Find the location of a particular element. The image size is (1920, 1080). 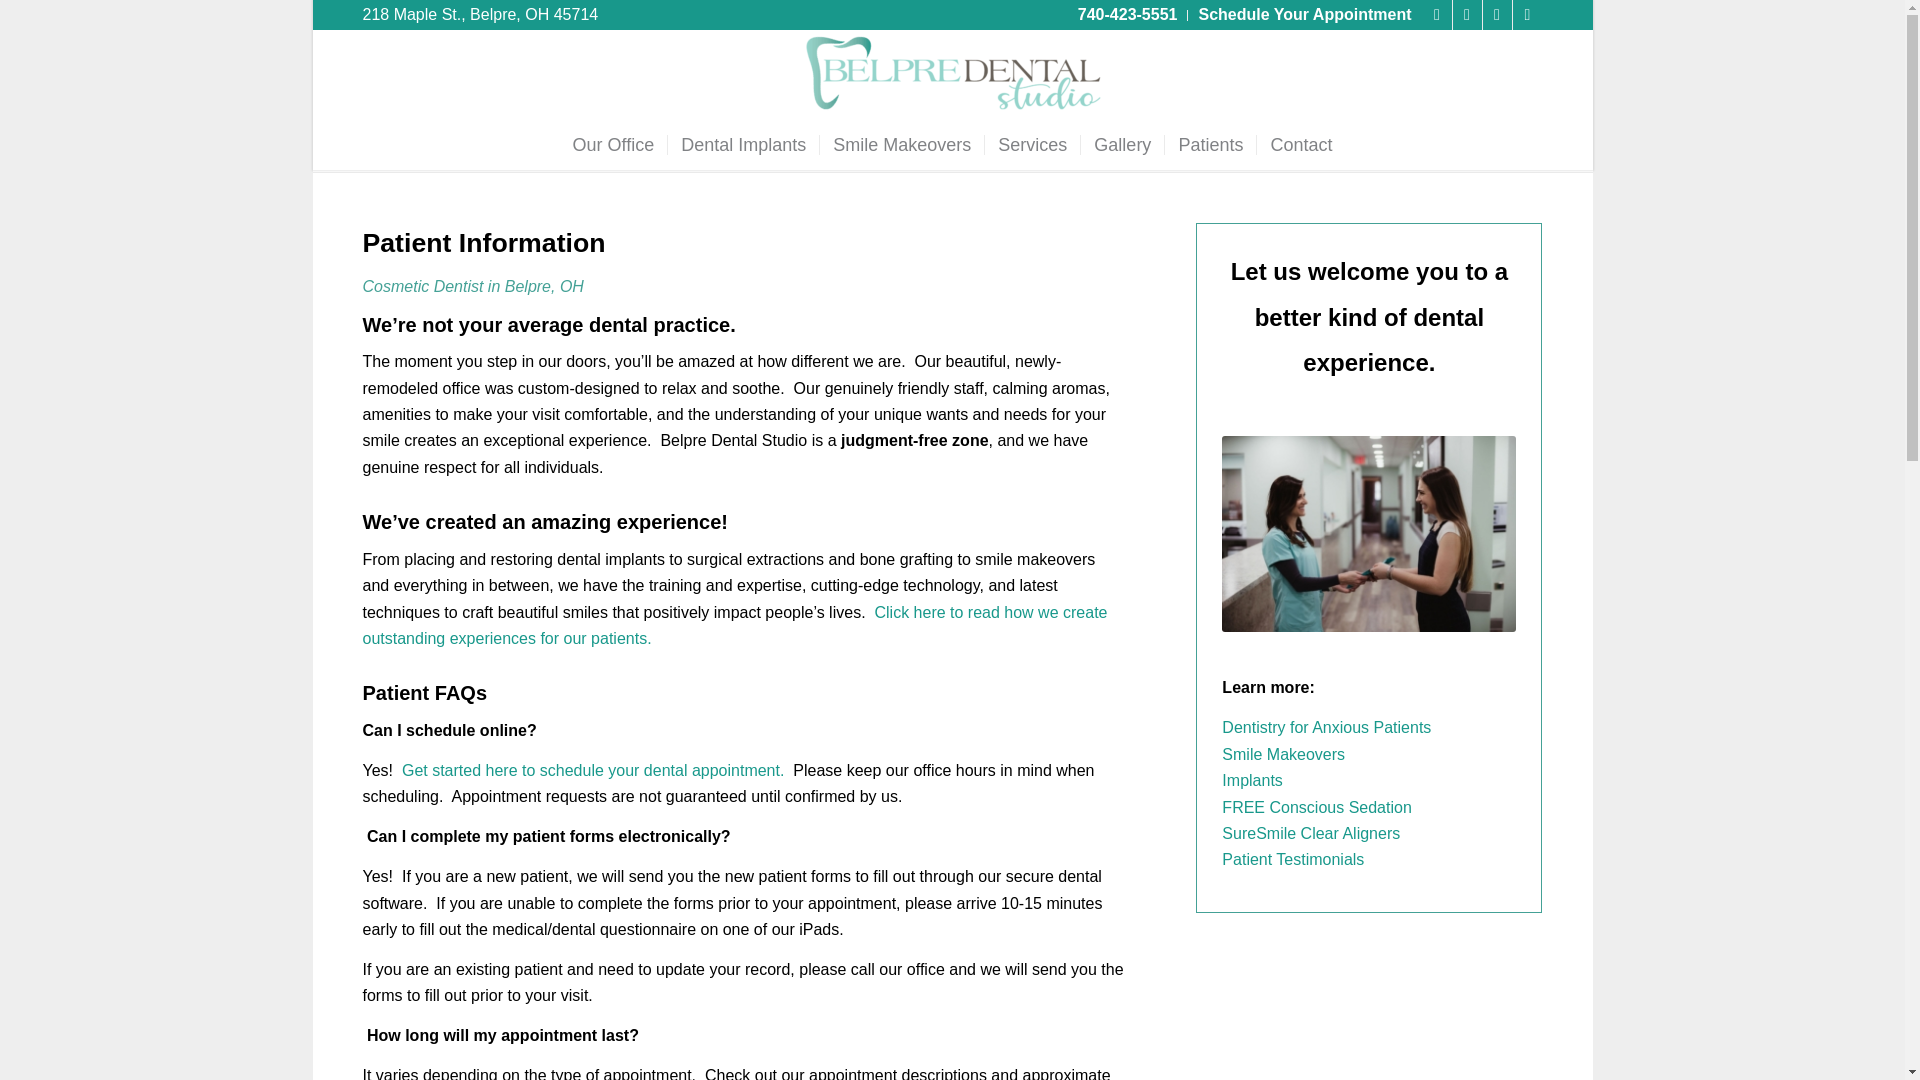

Smile Makeovers is located at coordinates (901, 144).